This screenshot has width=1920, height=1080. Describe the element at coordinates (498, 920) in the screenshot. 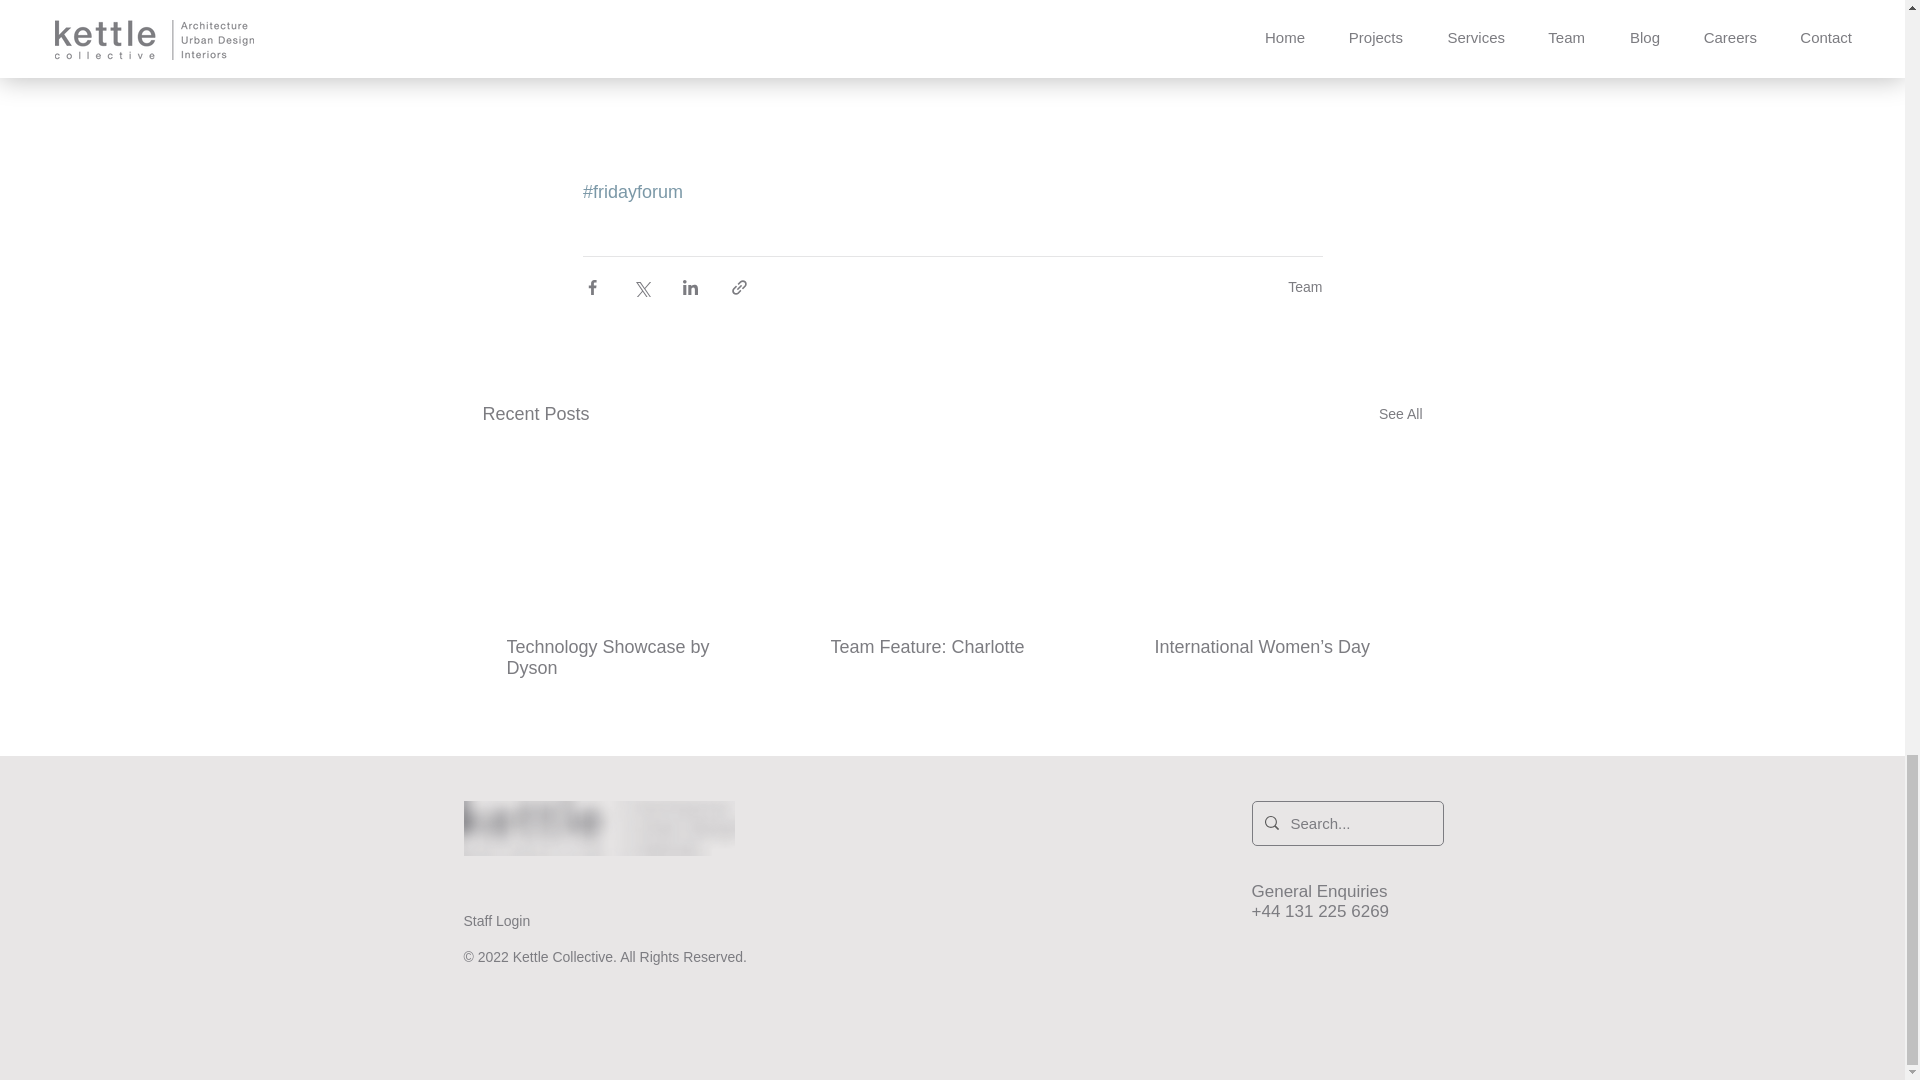

I see `Staff Login` at that location.